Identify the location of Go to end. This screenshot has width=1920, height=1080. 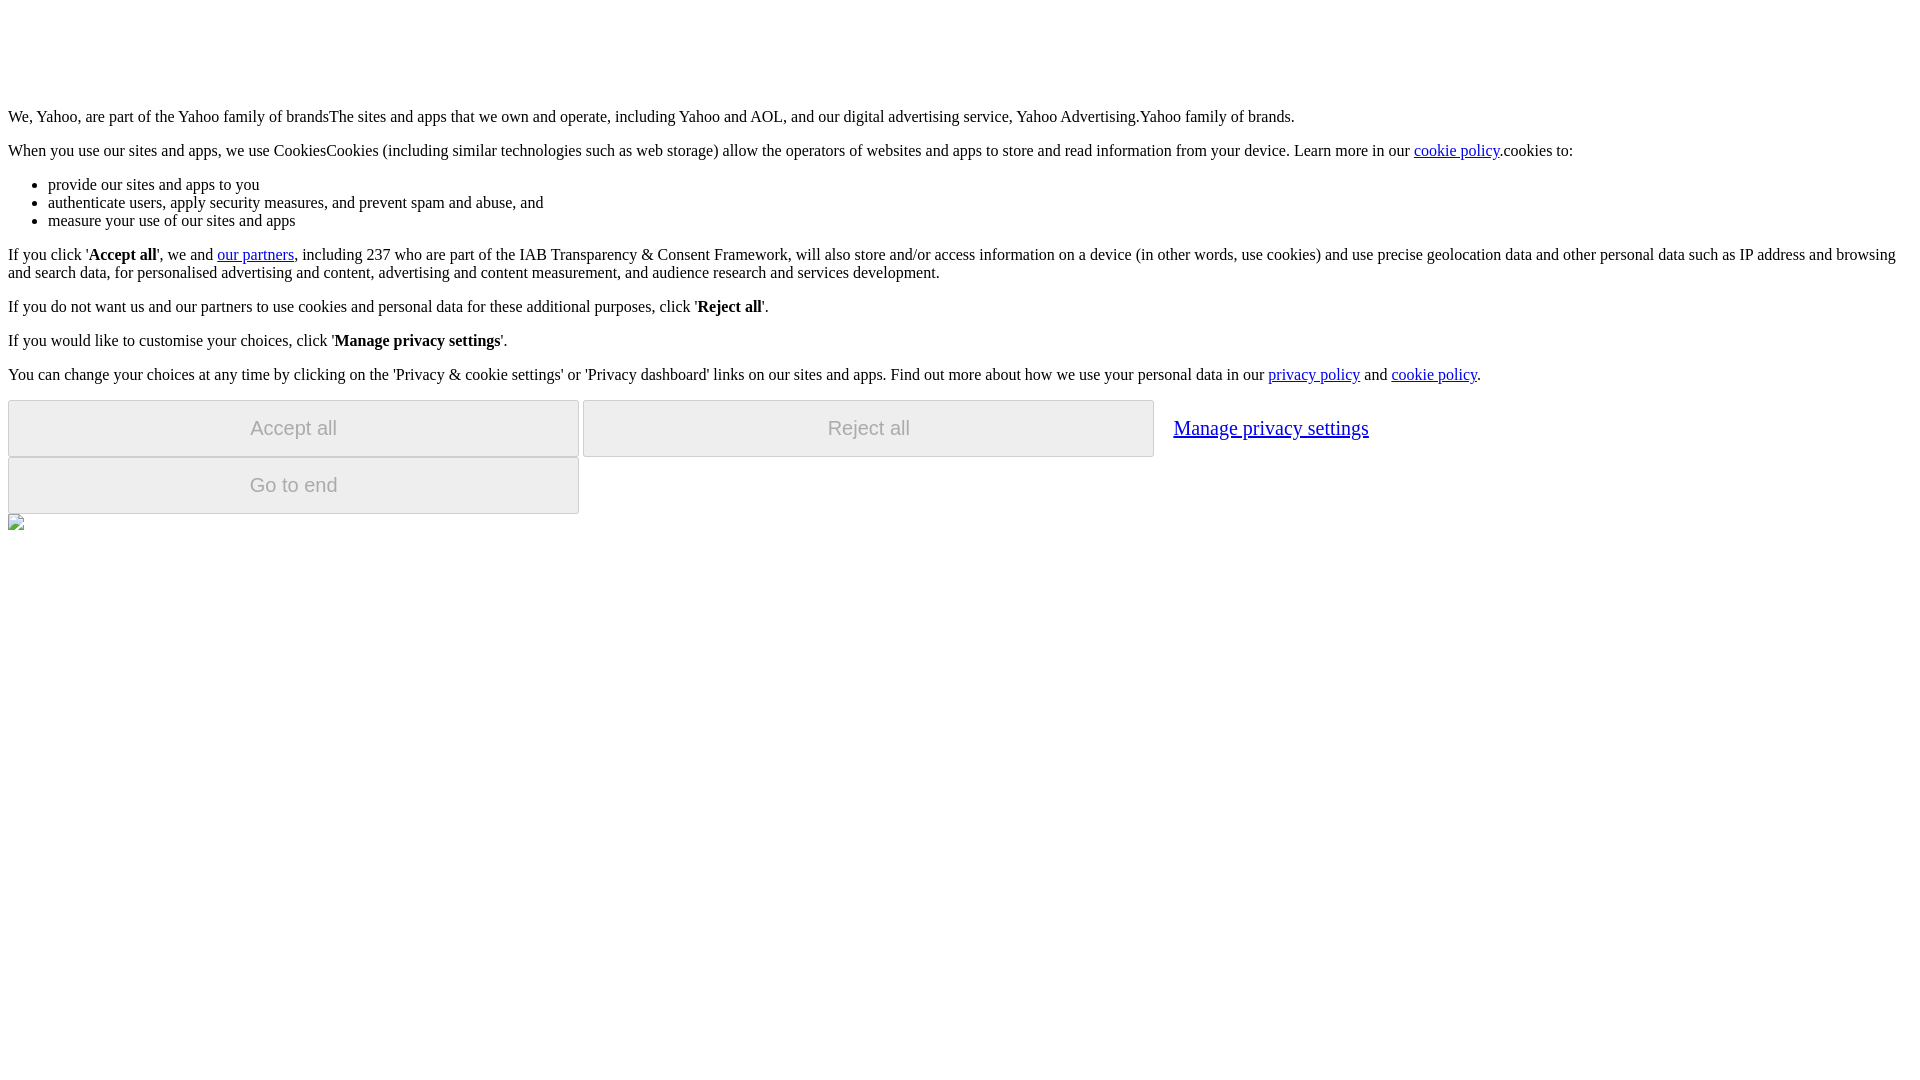
(293, 485).